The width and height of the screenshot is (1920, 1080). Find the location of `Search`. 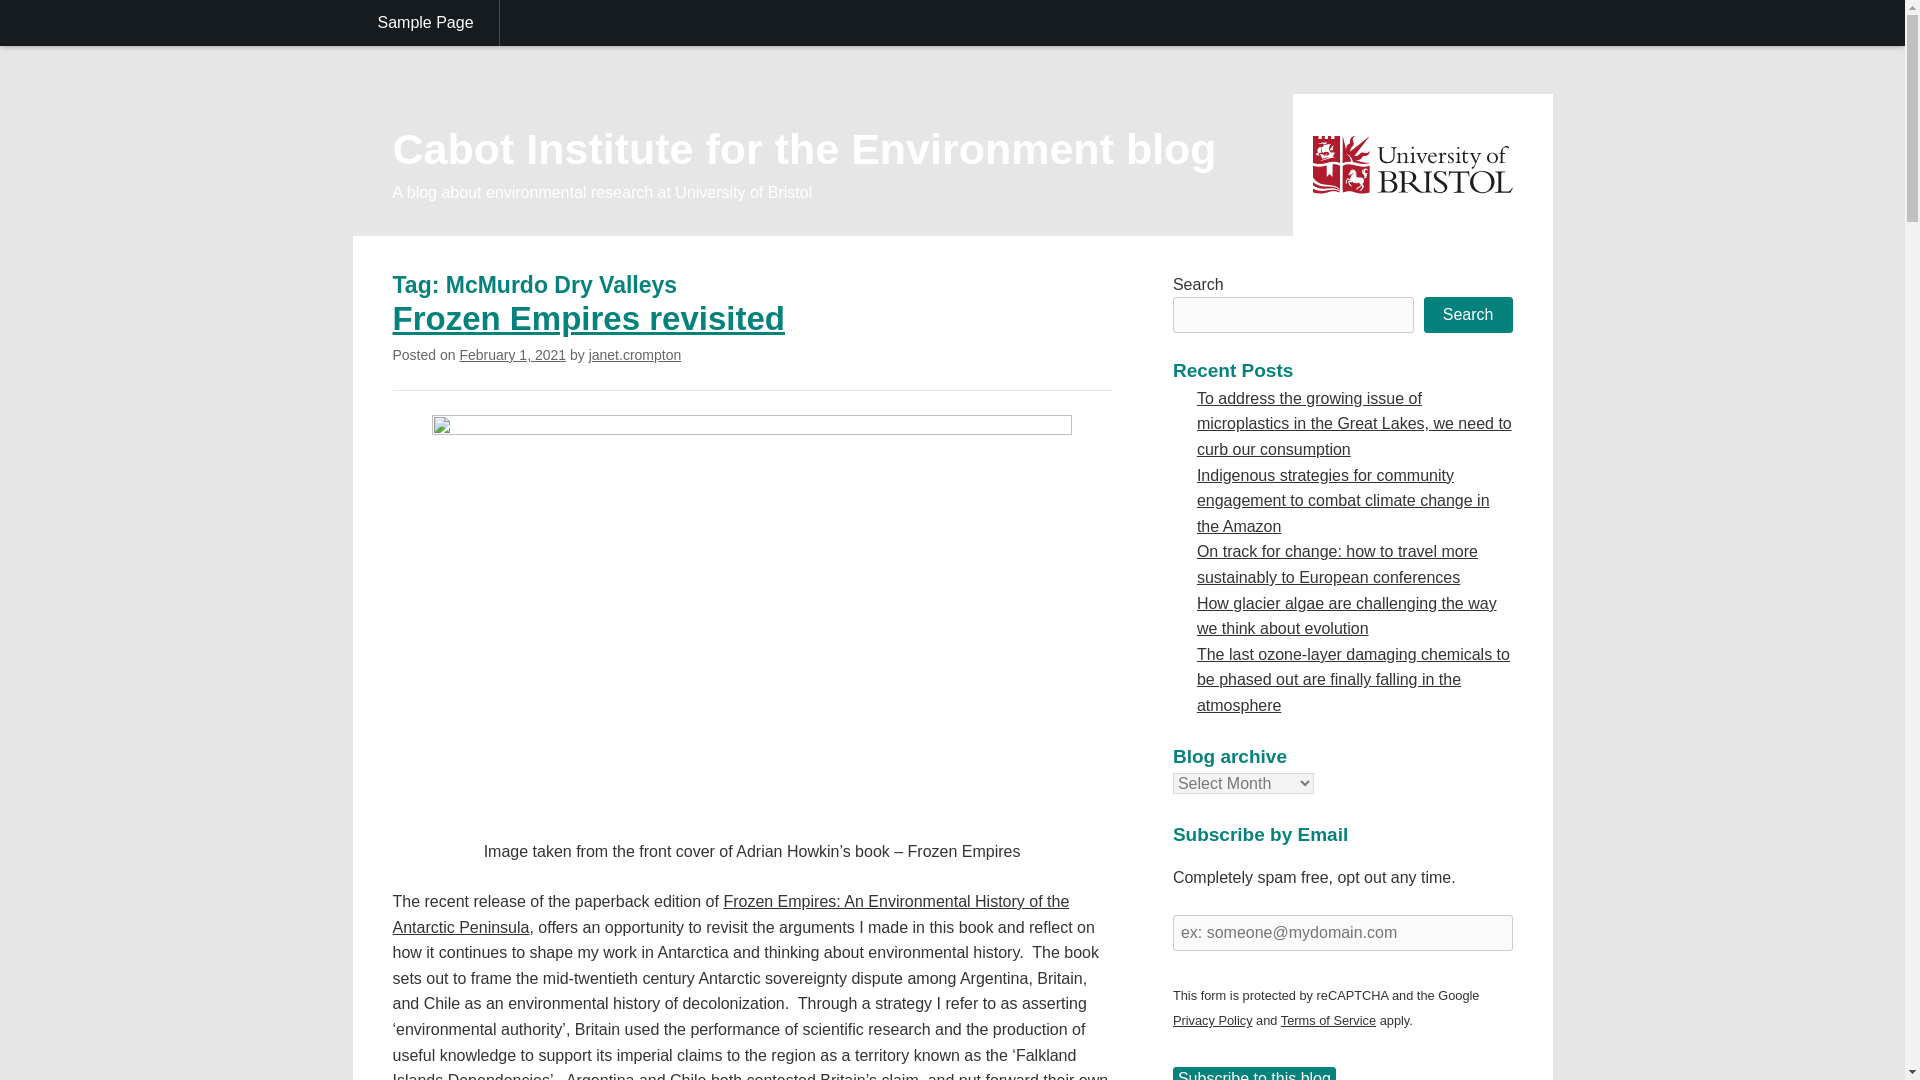

Search is located at coordinates (1468, 314).